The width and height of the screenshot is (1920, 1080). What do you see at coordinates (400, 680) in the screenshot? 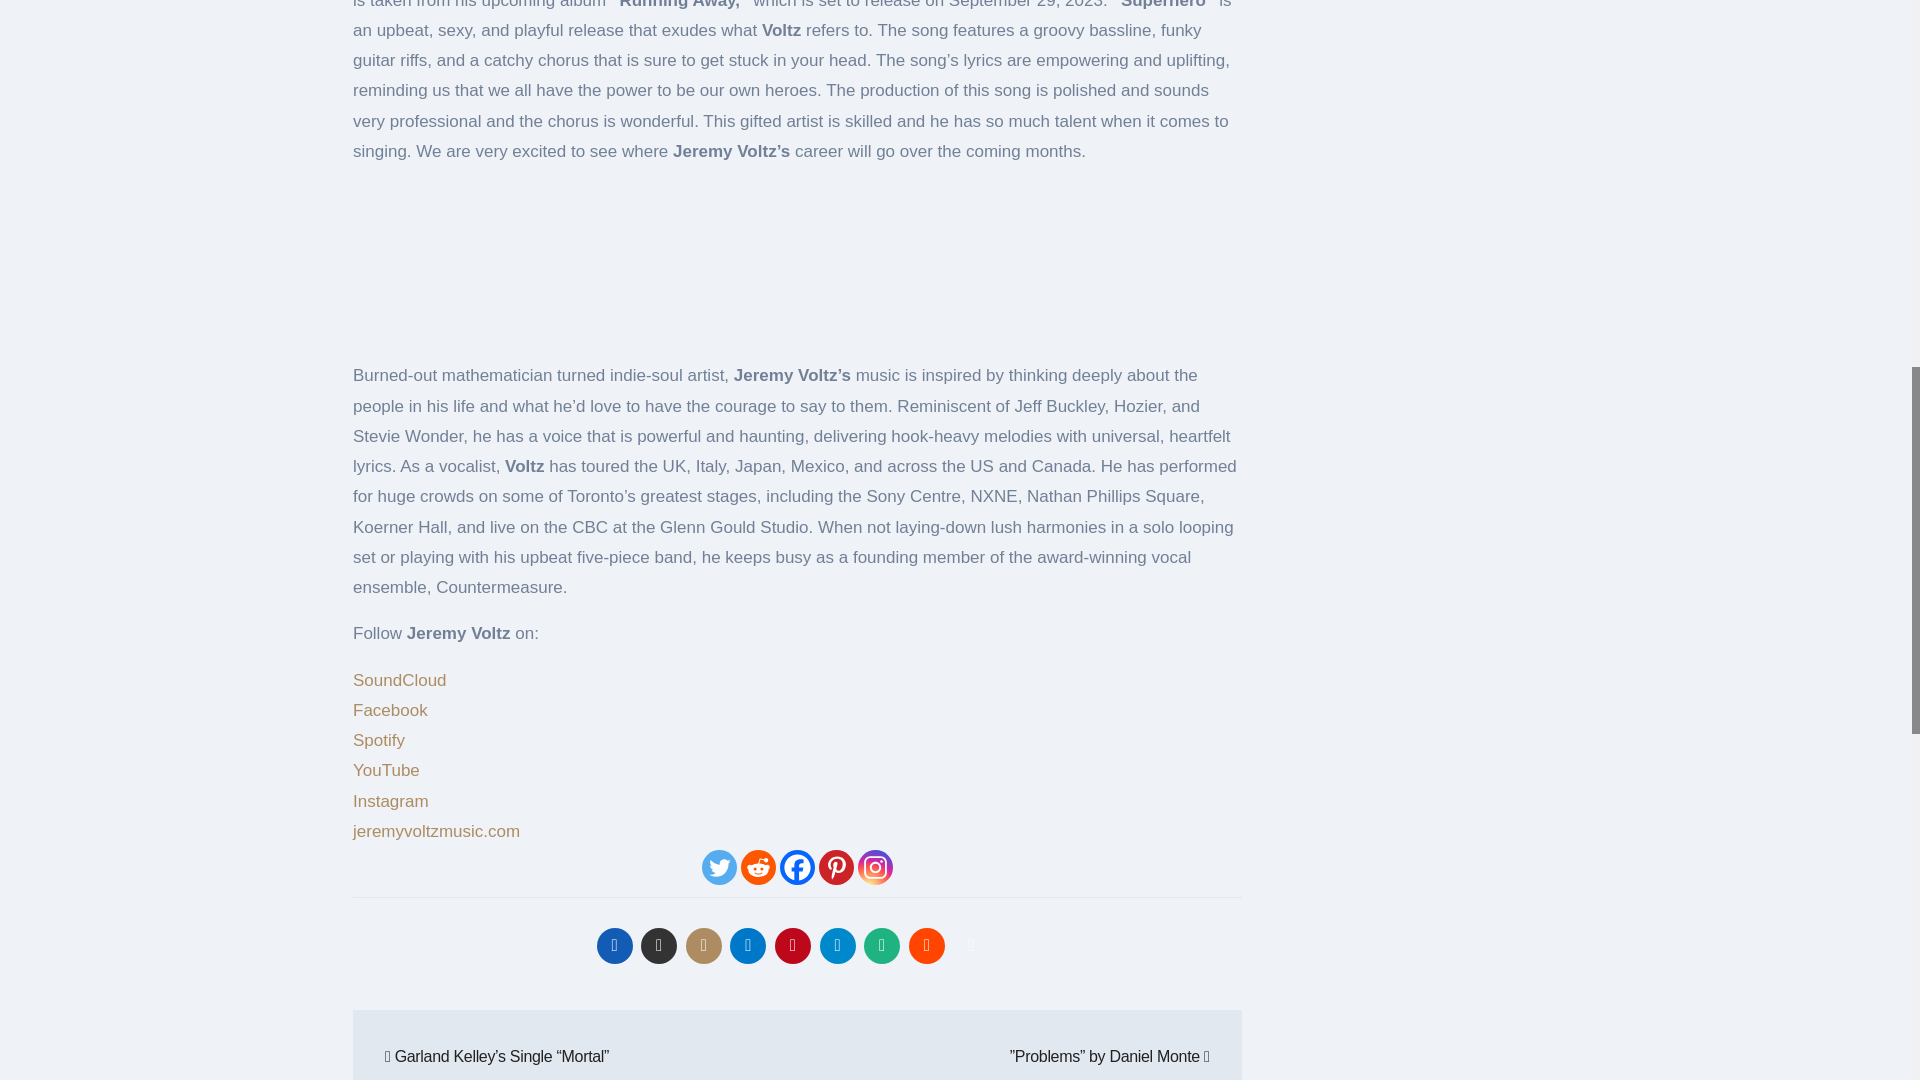
I see `SoundCloud` at bounding box center [400, 680].